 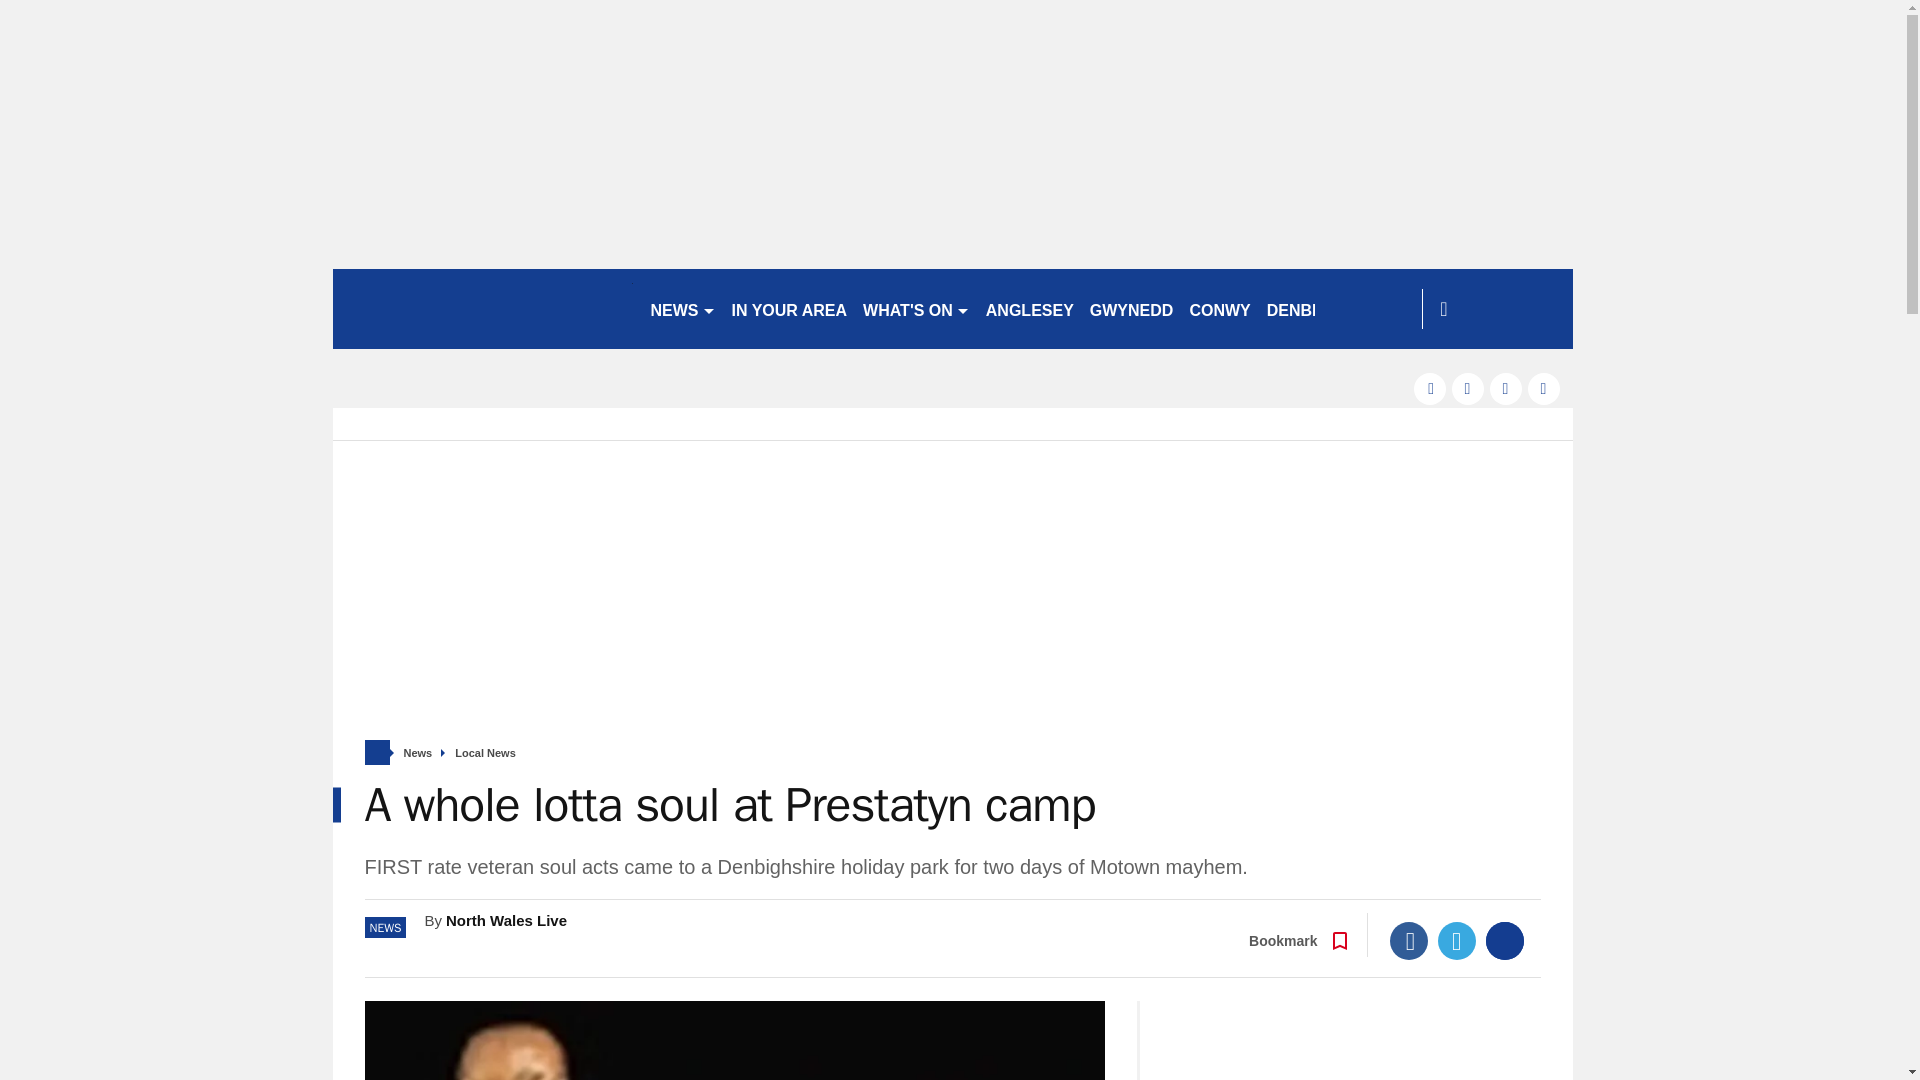 What do you see at coordinates (1506, 388) in the screenshot?
I see `pinterest` at bounding box center [1506, 388].